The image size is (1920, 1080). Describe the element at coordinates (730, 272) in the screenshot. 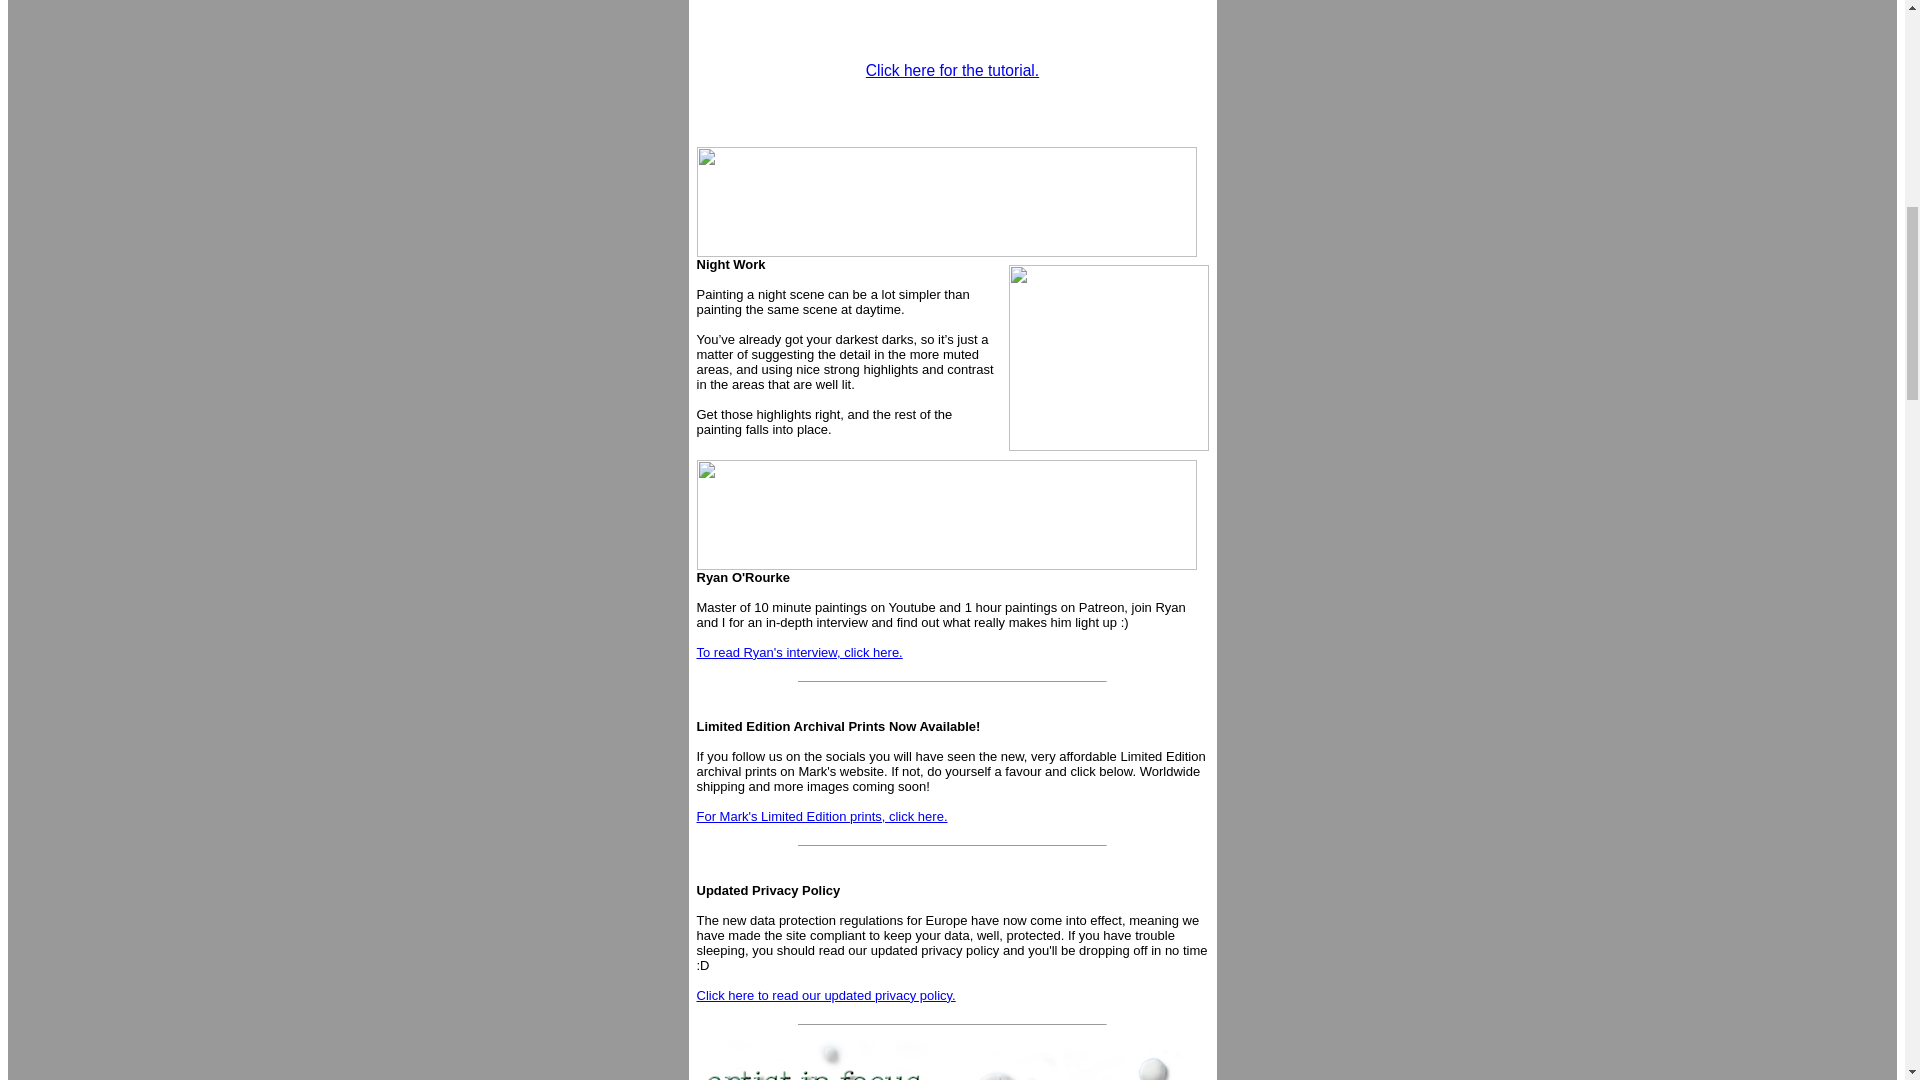

I see `Night Work` at that location.